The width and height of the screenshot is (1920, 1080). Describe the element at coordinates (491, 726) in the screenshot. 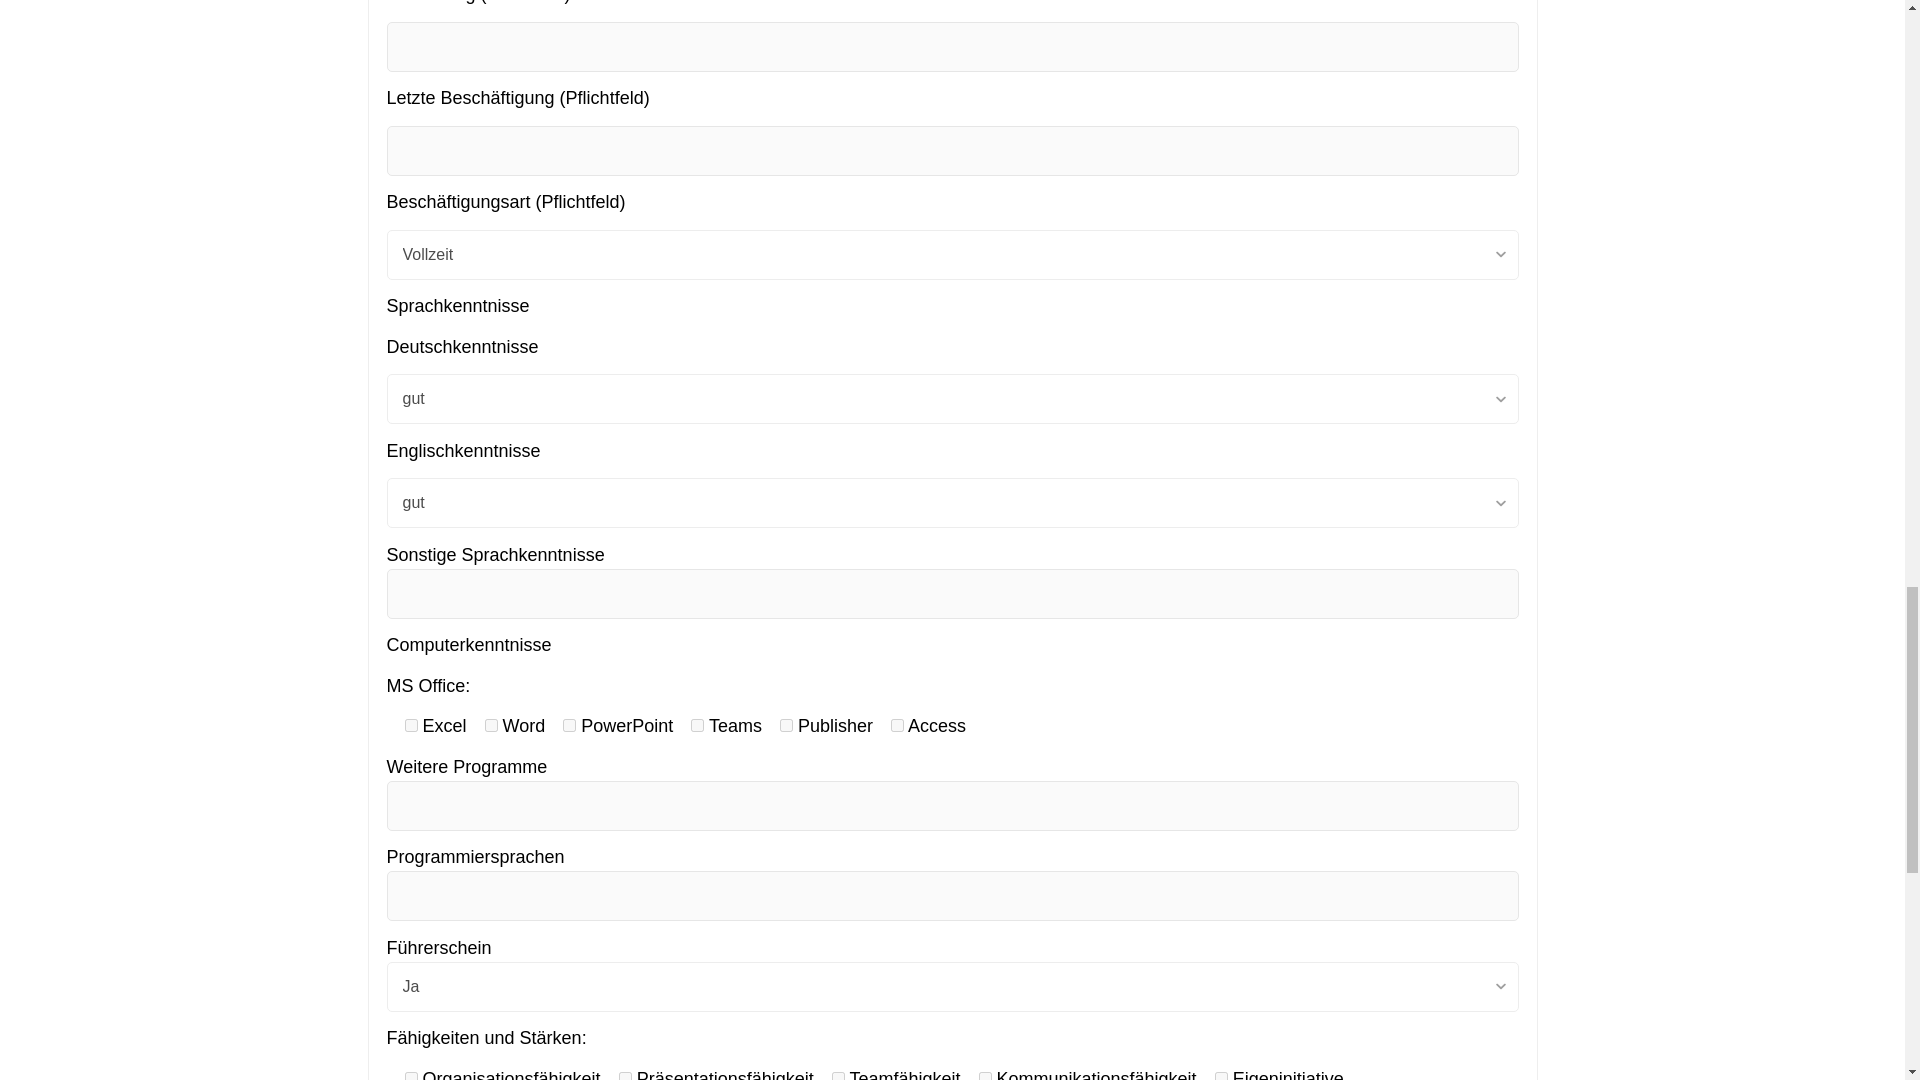

I see `Word` at that location.